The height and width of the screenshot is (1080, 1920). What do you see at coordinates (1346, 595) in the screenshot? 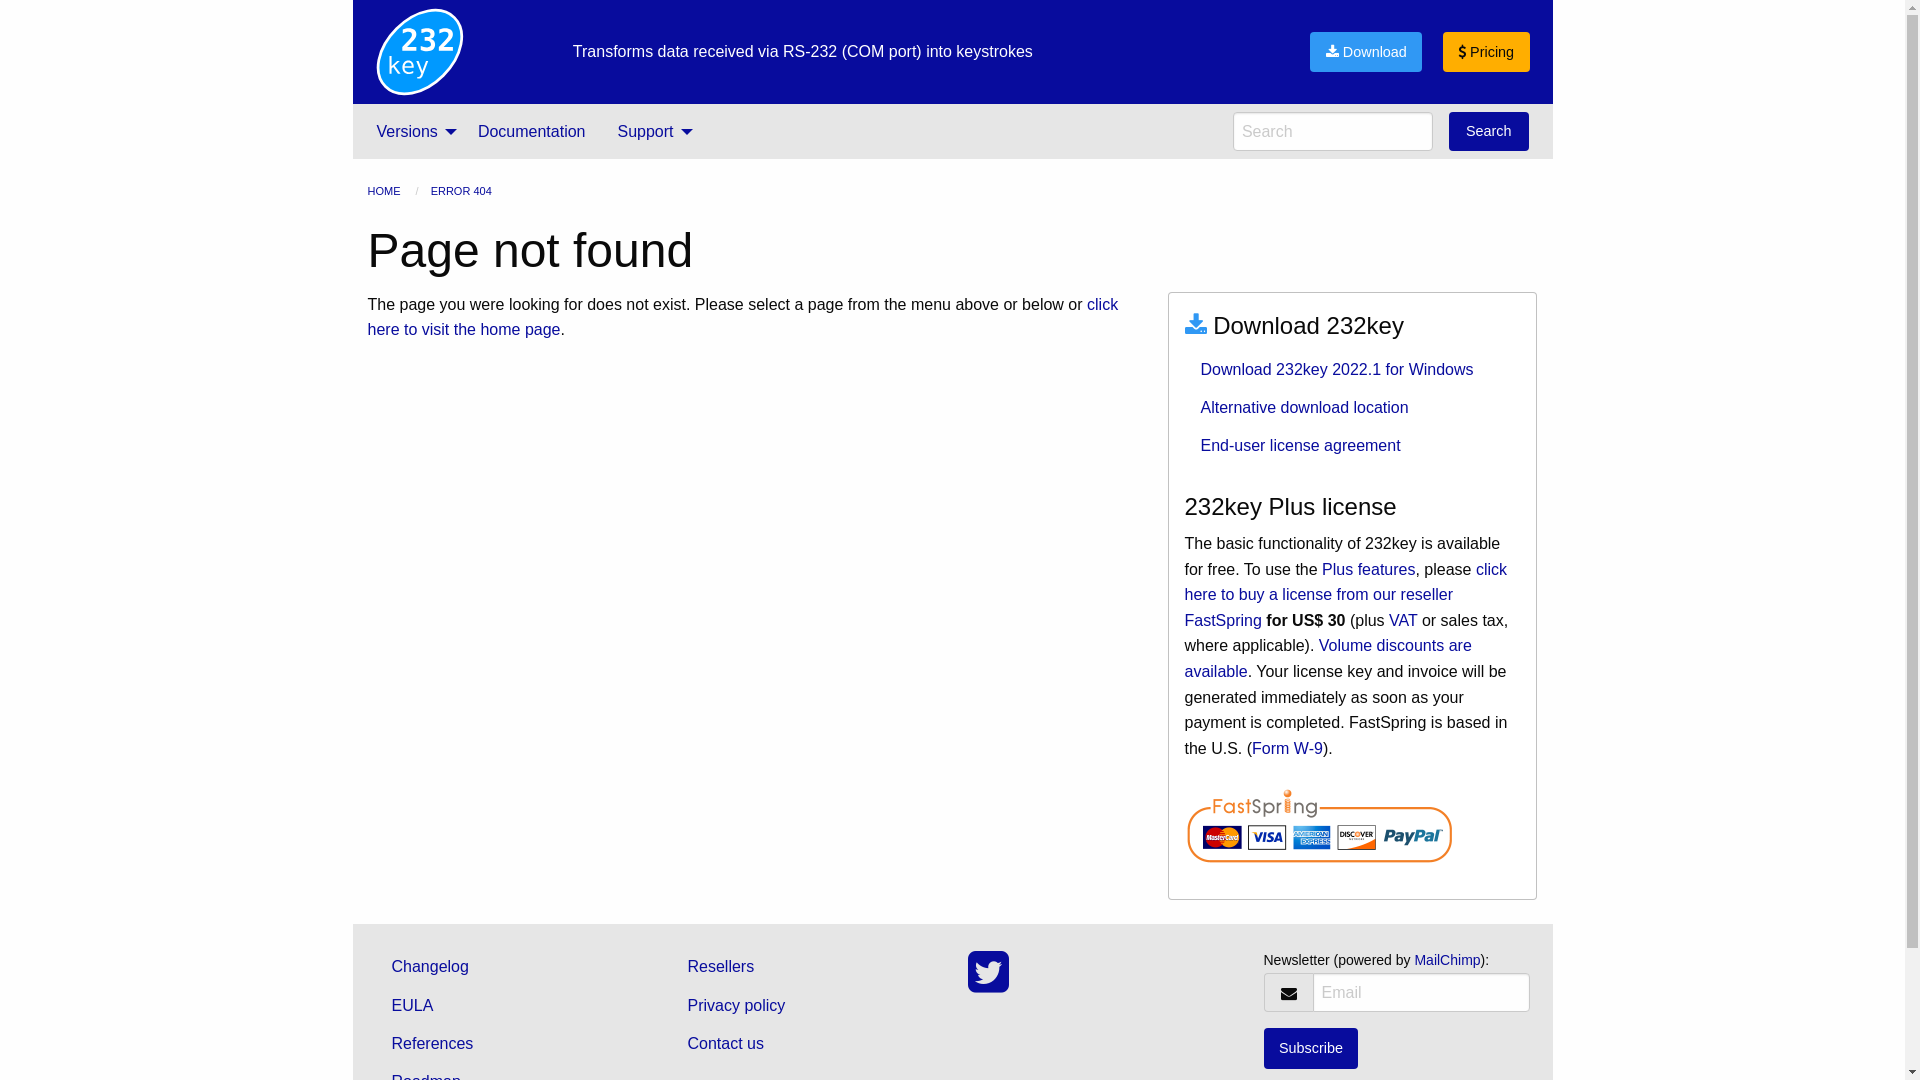
I see `click here to buy a license from our reseller FastSpring` at bounding box center [1346, 595].